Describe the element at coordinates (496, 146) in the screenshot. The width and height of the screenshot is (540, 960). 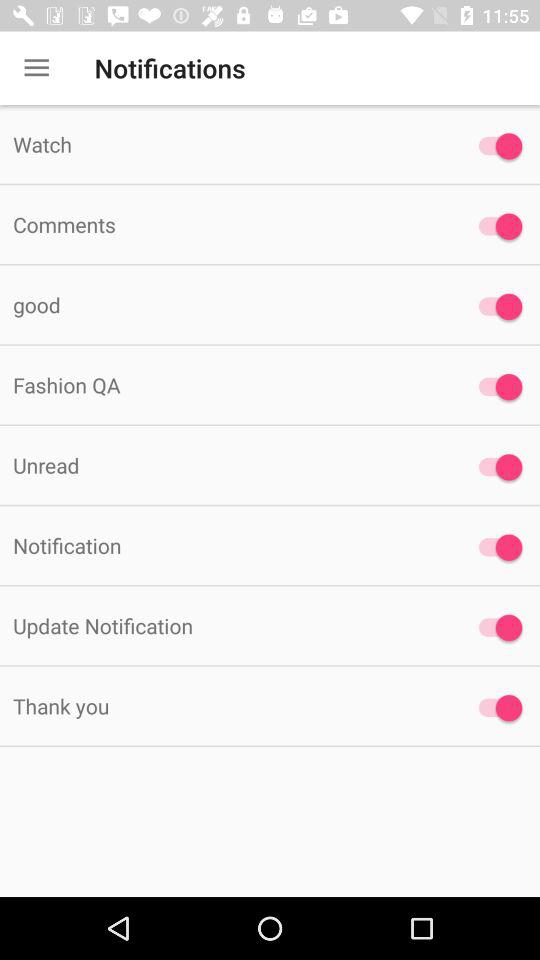
I see `toggle notification option for watch` at that location.